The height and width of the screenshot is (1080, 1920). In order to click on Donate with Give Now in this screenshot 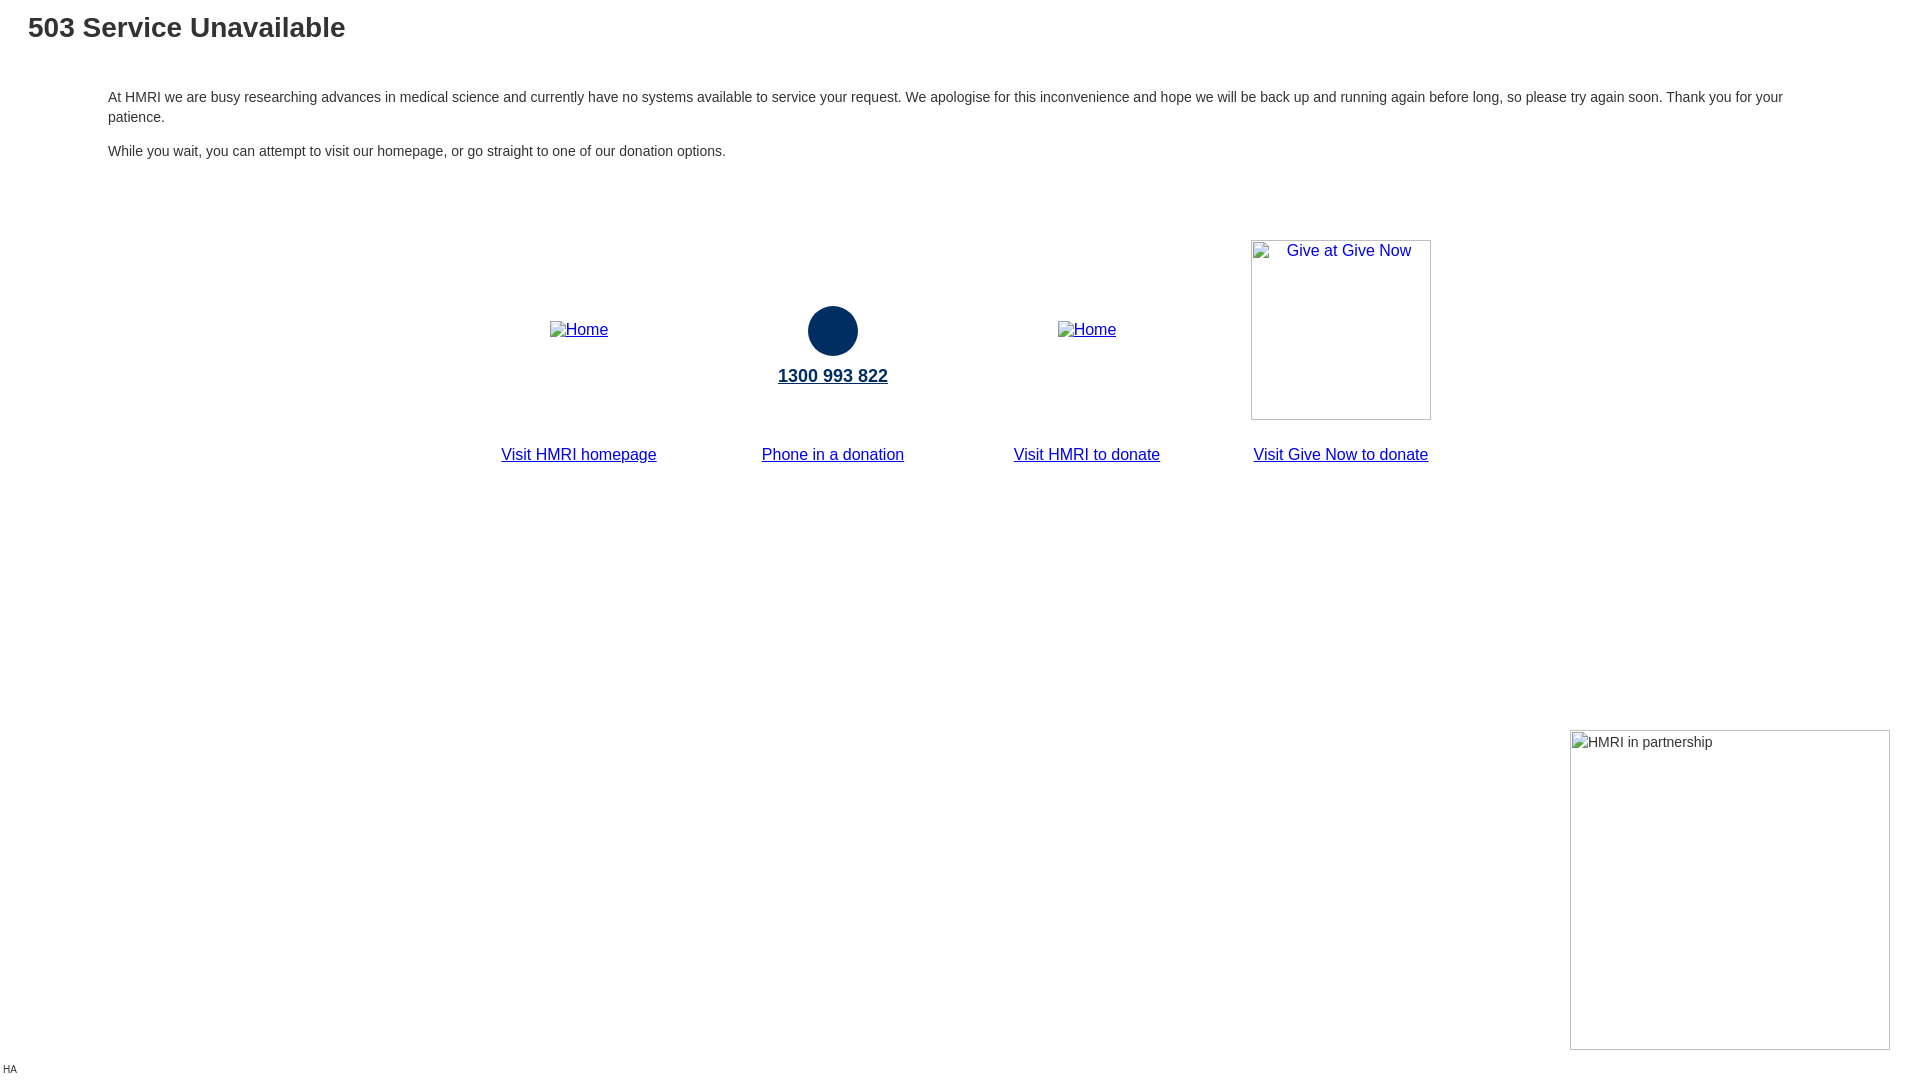, I will do `click(1341, 414)`.